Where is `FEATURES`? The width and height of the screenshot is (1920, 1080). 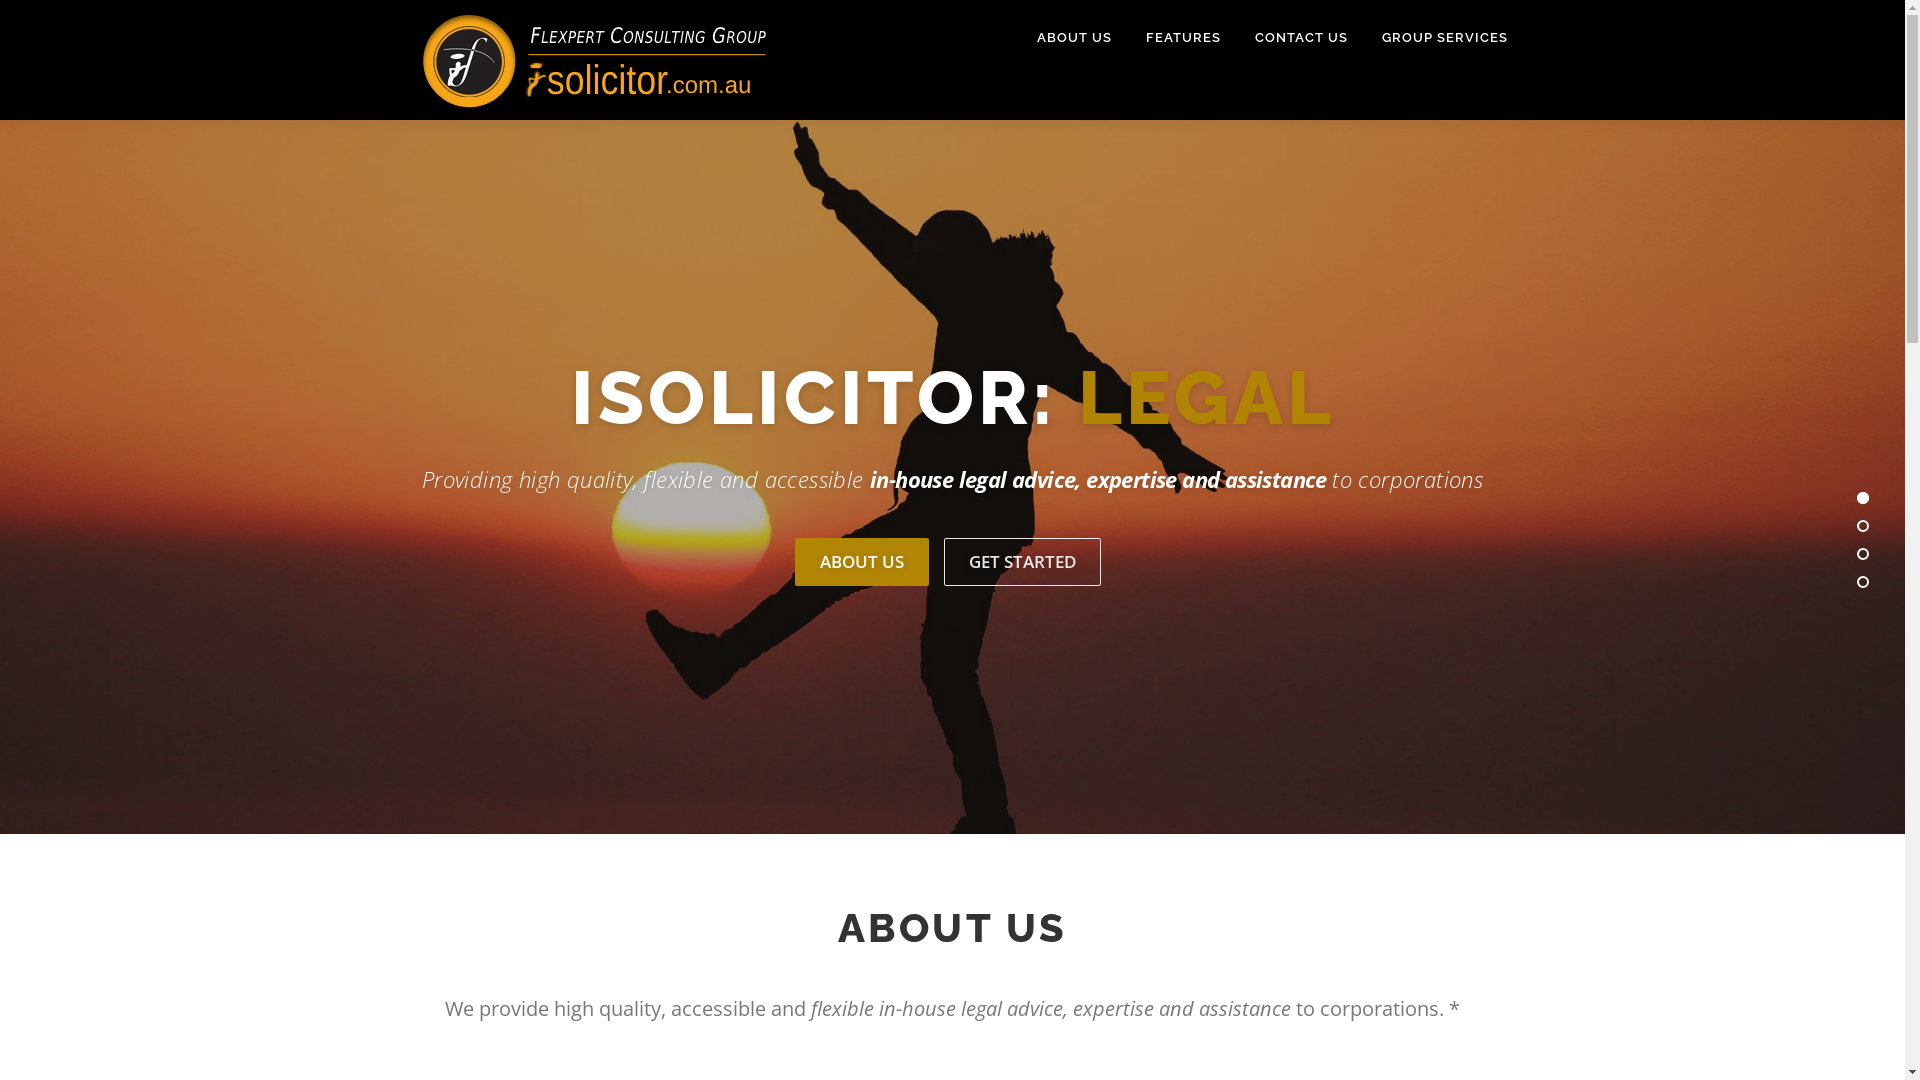
FEATURES is located at coordinates (1182, 38).